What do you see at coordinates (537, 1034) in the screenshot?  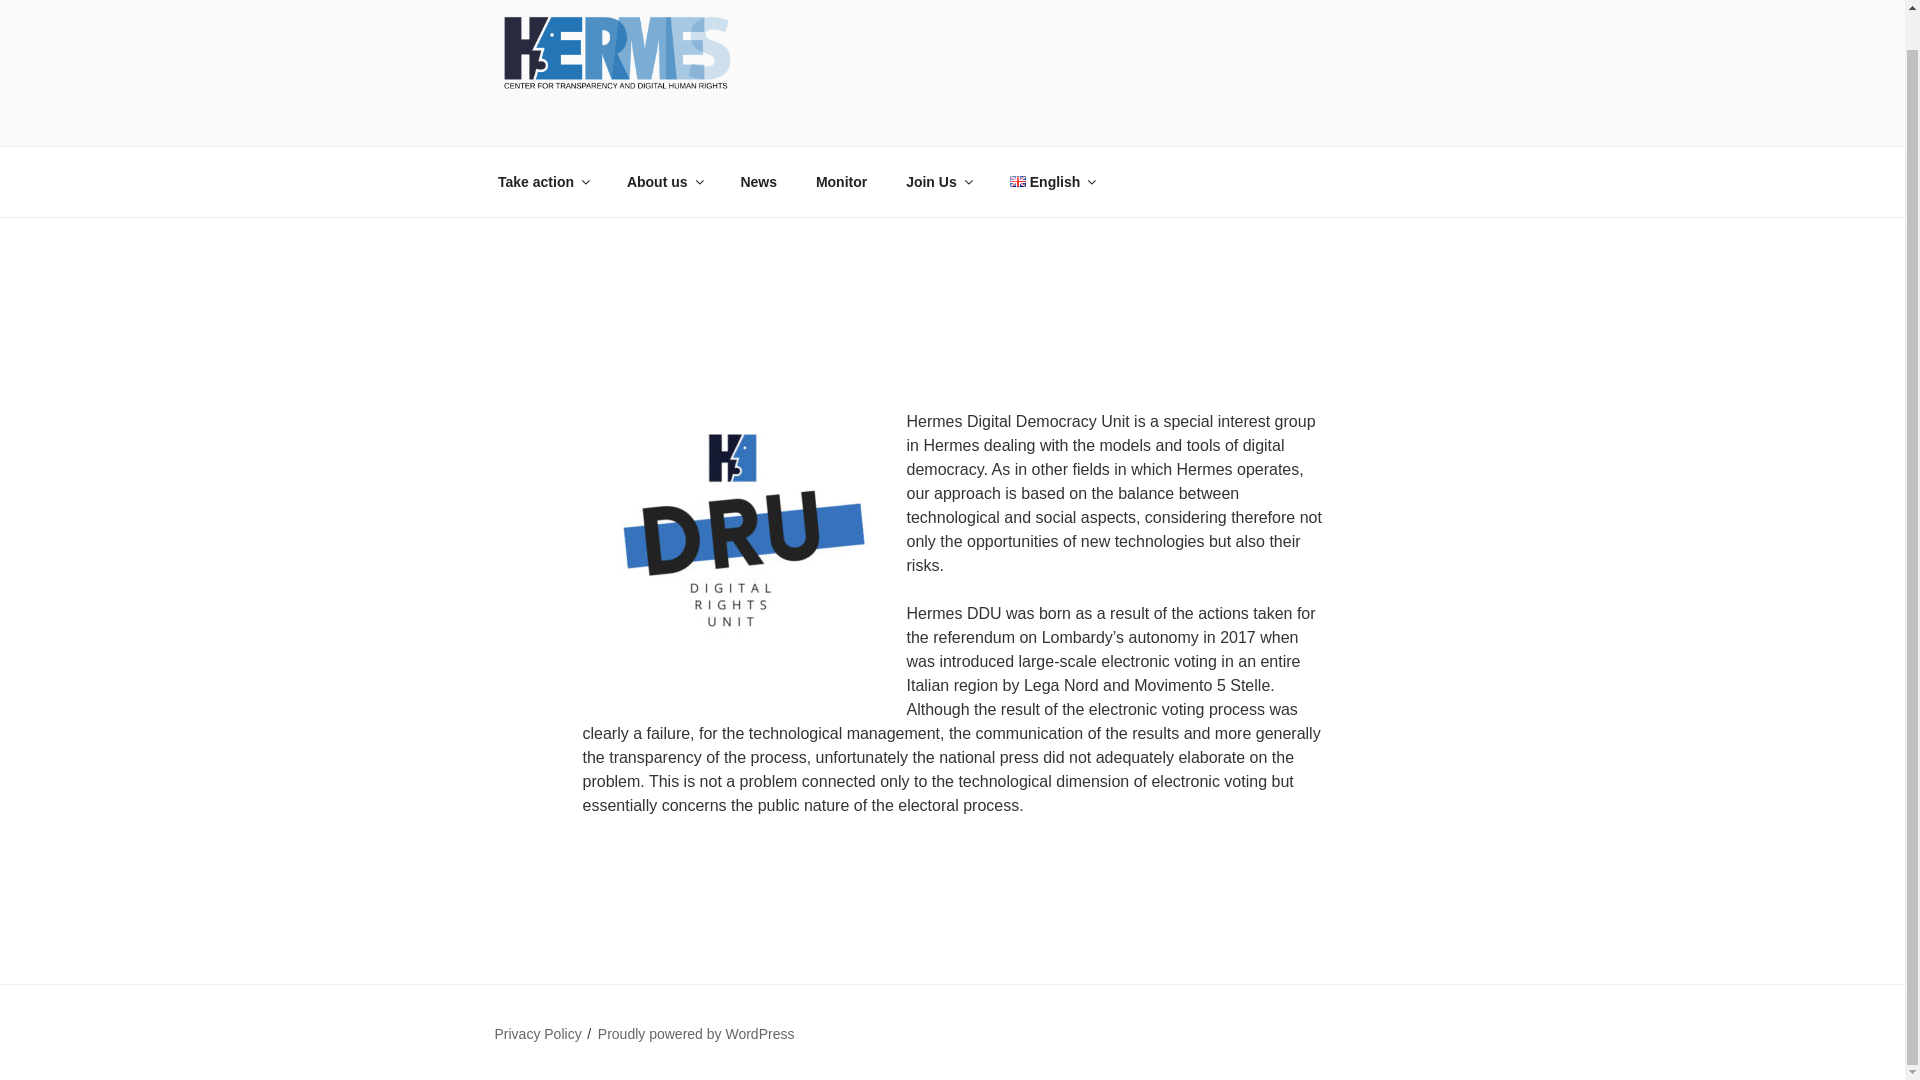 I see `Privacy Policy` at bounding box center [537, 1034].